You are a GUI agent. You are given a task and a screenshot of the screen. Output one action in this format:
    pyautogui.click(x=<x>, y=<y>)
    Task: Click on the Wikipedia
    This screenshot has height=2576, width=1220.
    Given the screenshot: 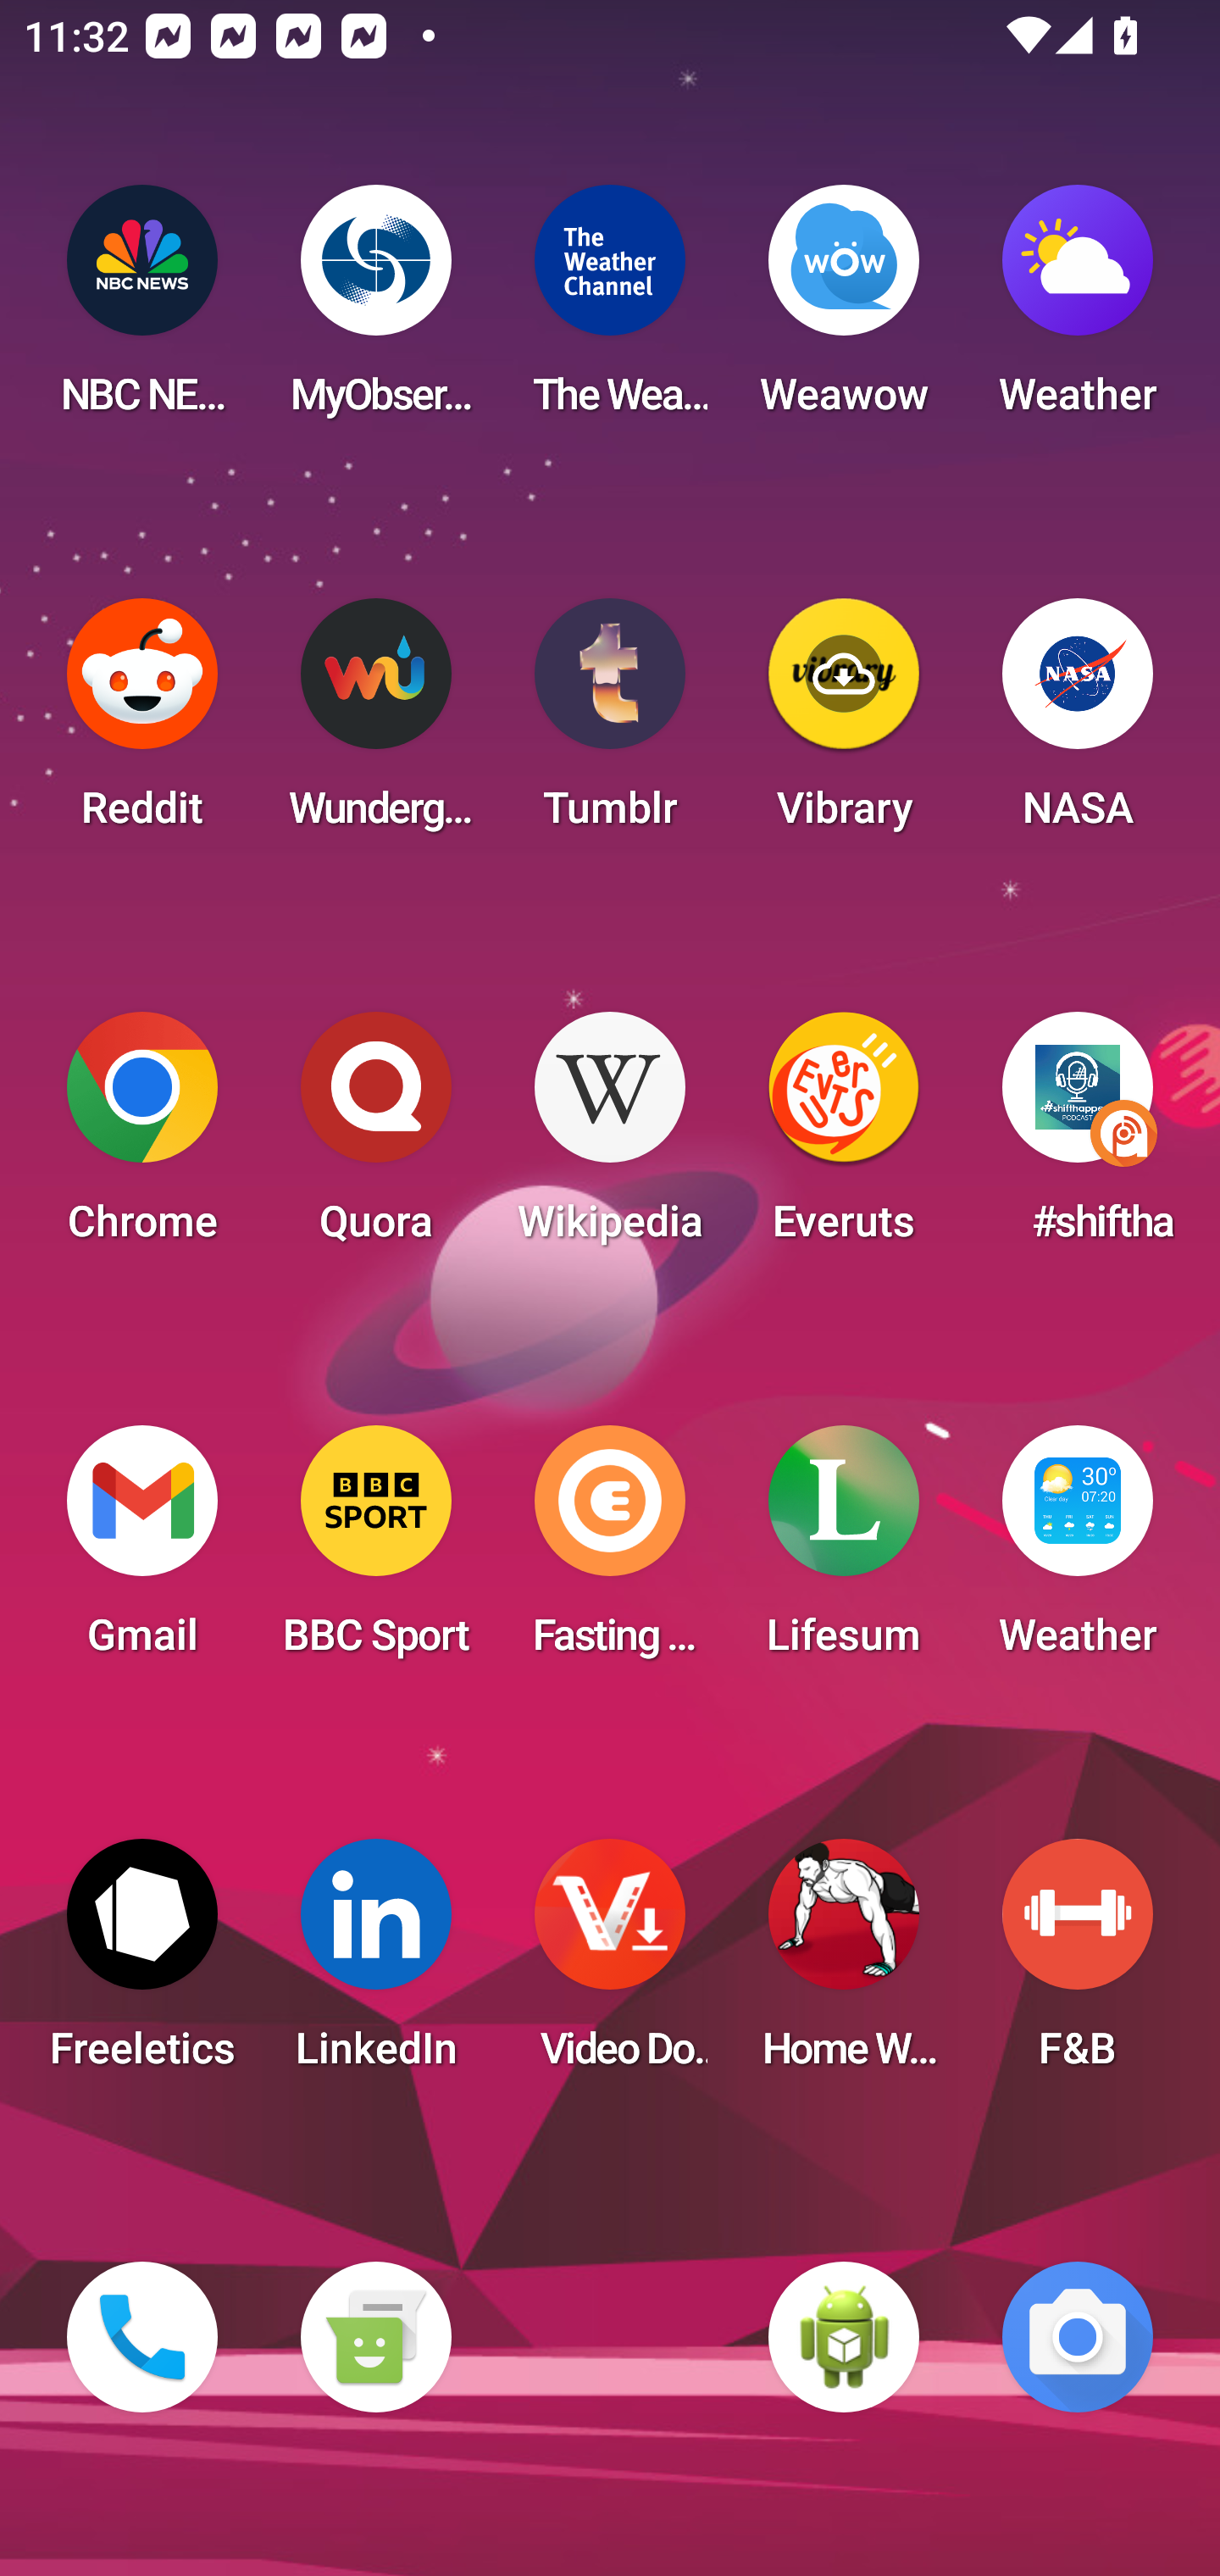 What is the action you would take?
    pyautogui.click(x=610, y=1137)
    